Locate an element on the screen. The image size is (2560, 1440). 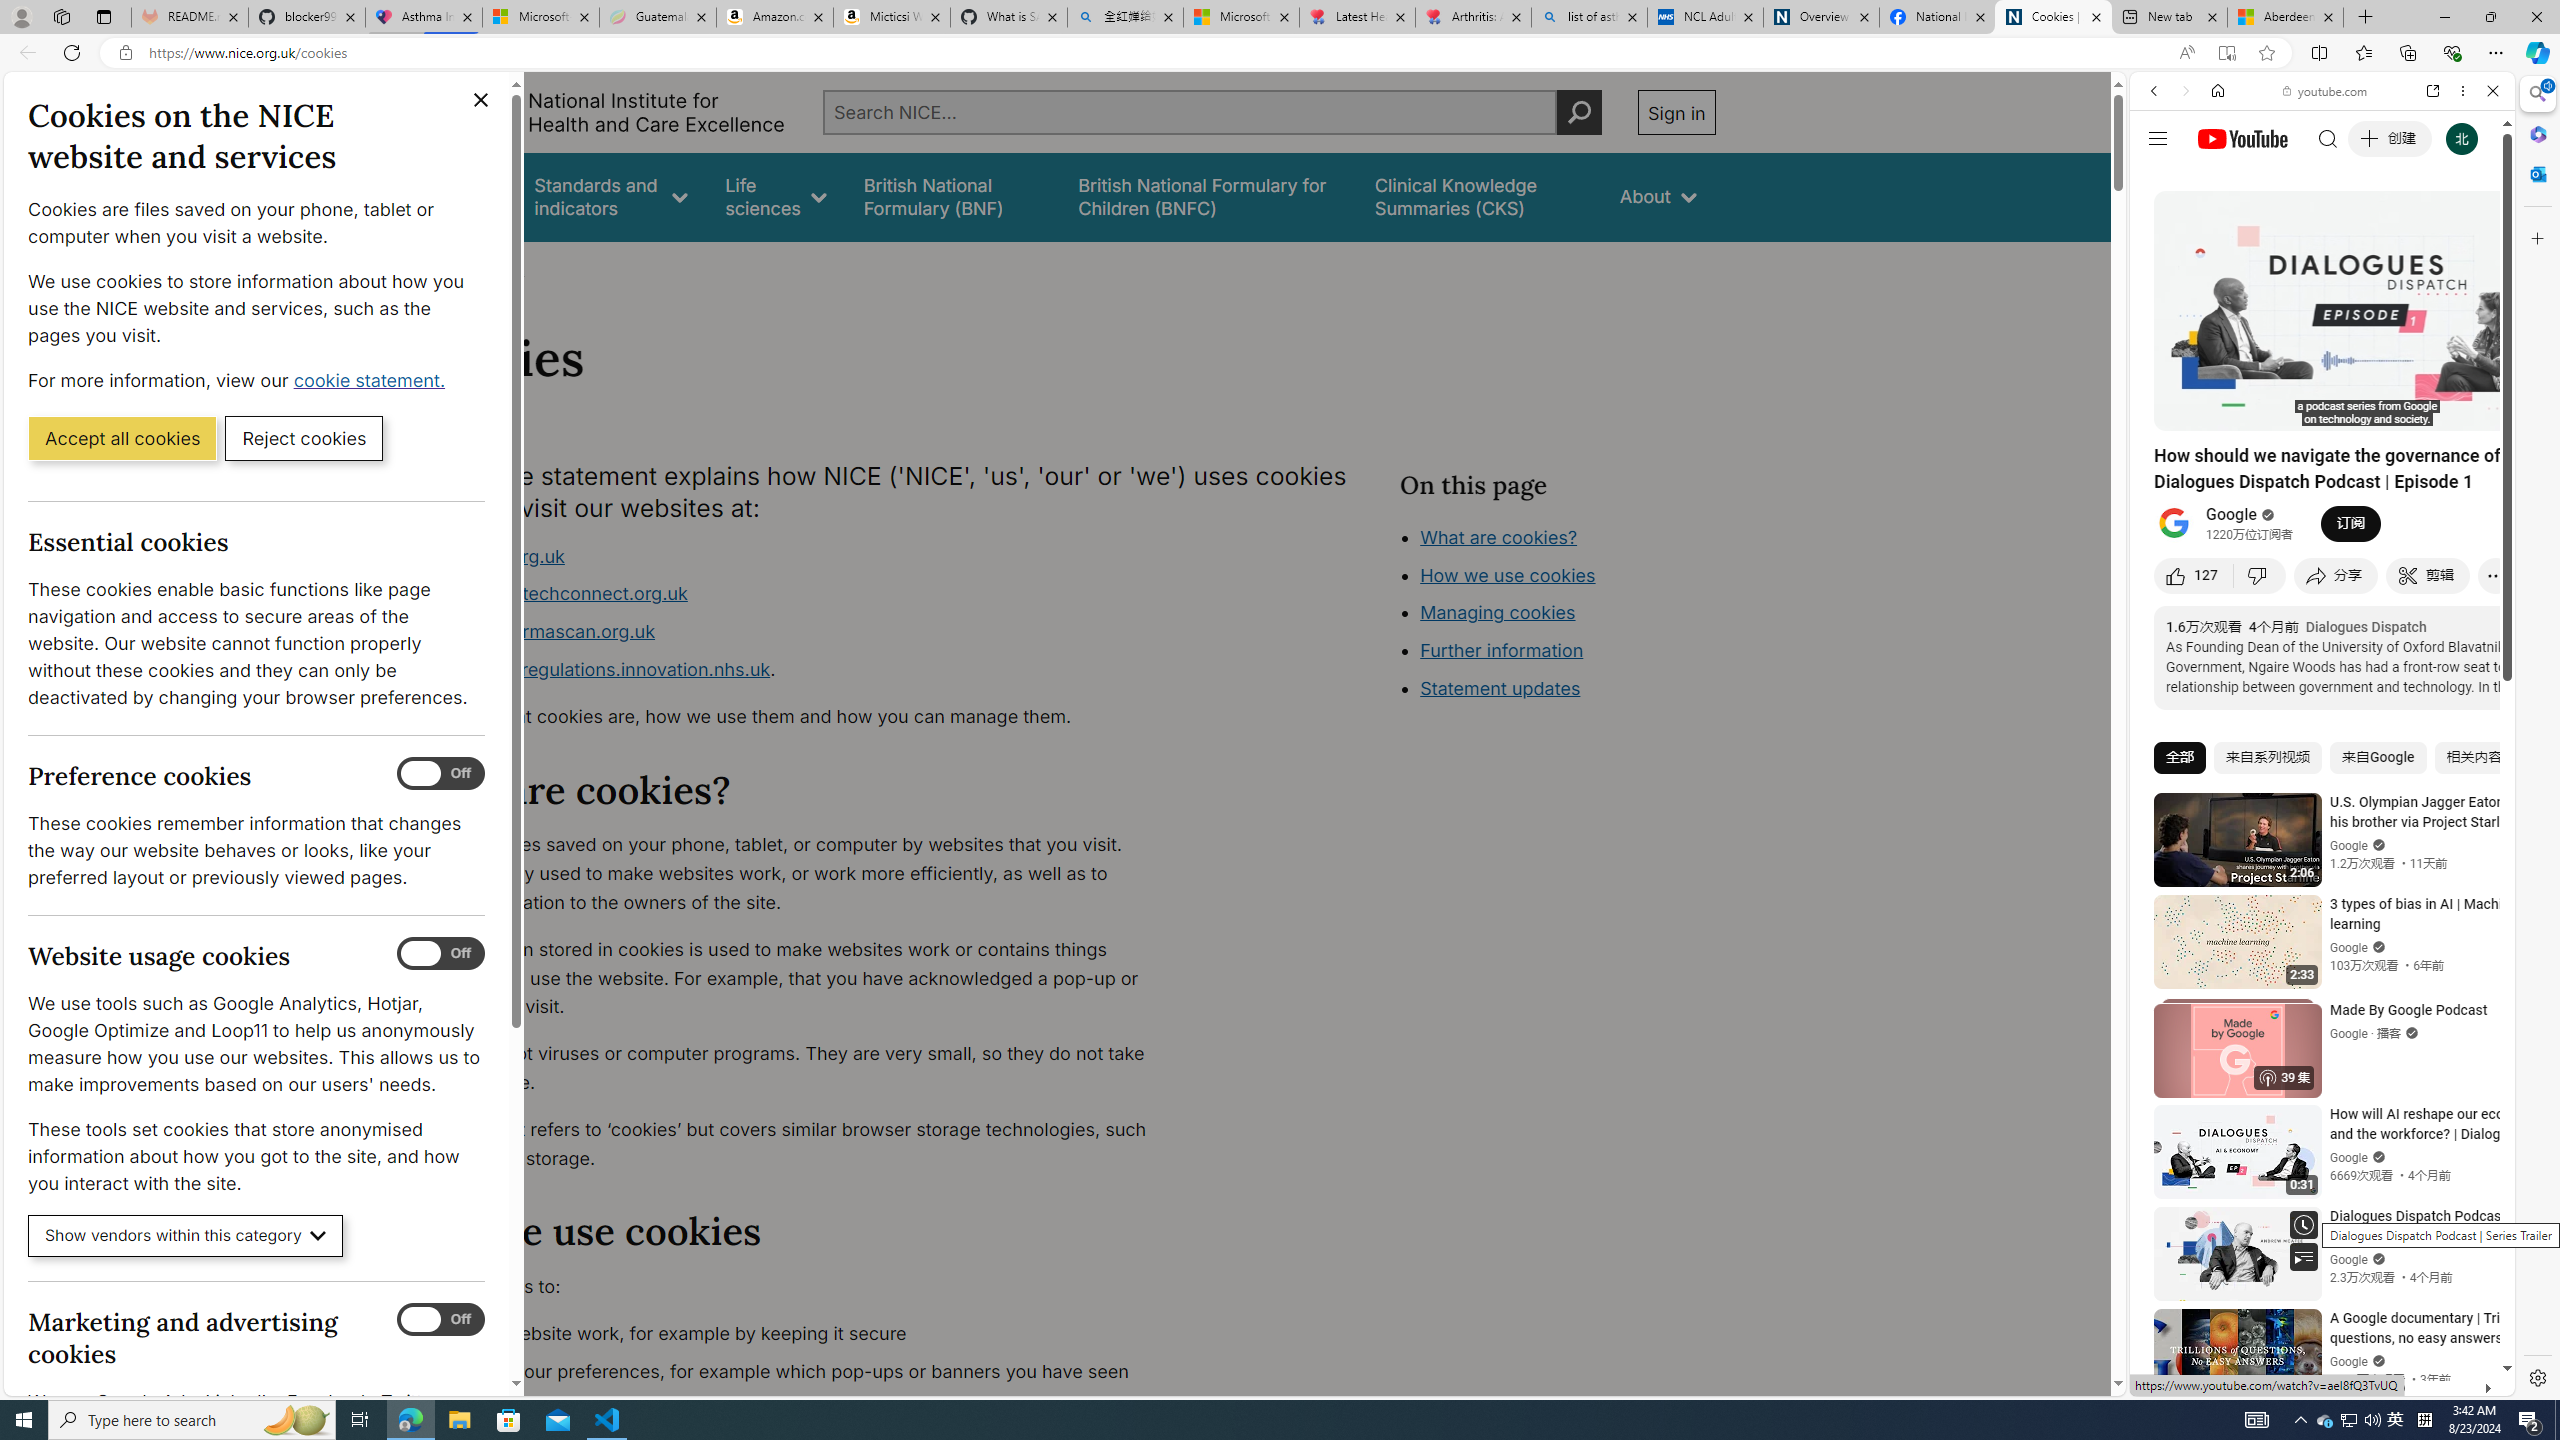
Class: dict_pnIcon rms_img is located at coordinates (2307, 1380).